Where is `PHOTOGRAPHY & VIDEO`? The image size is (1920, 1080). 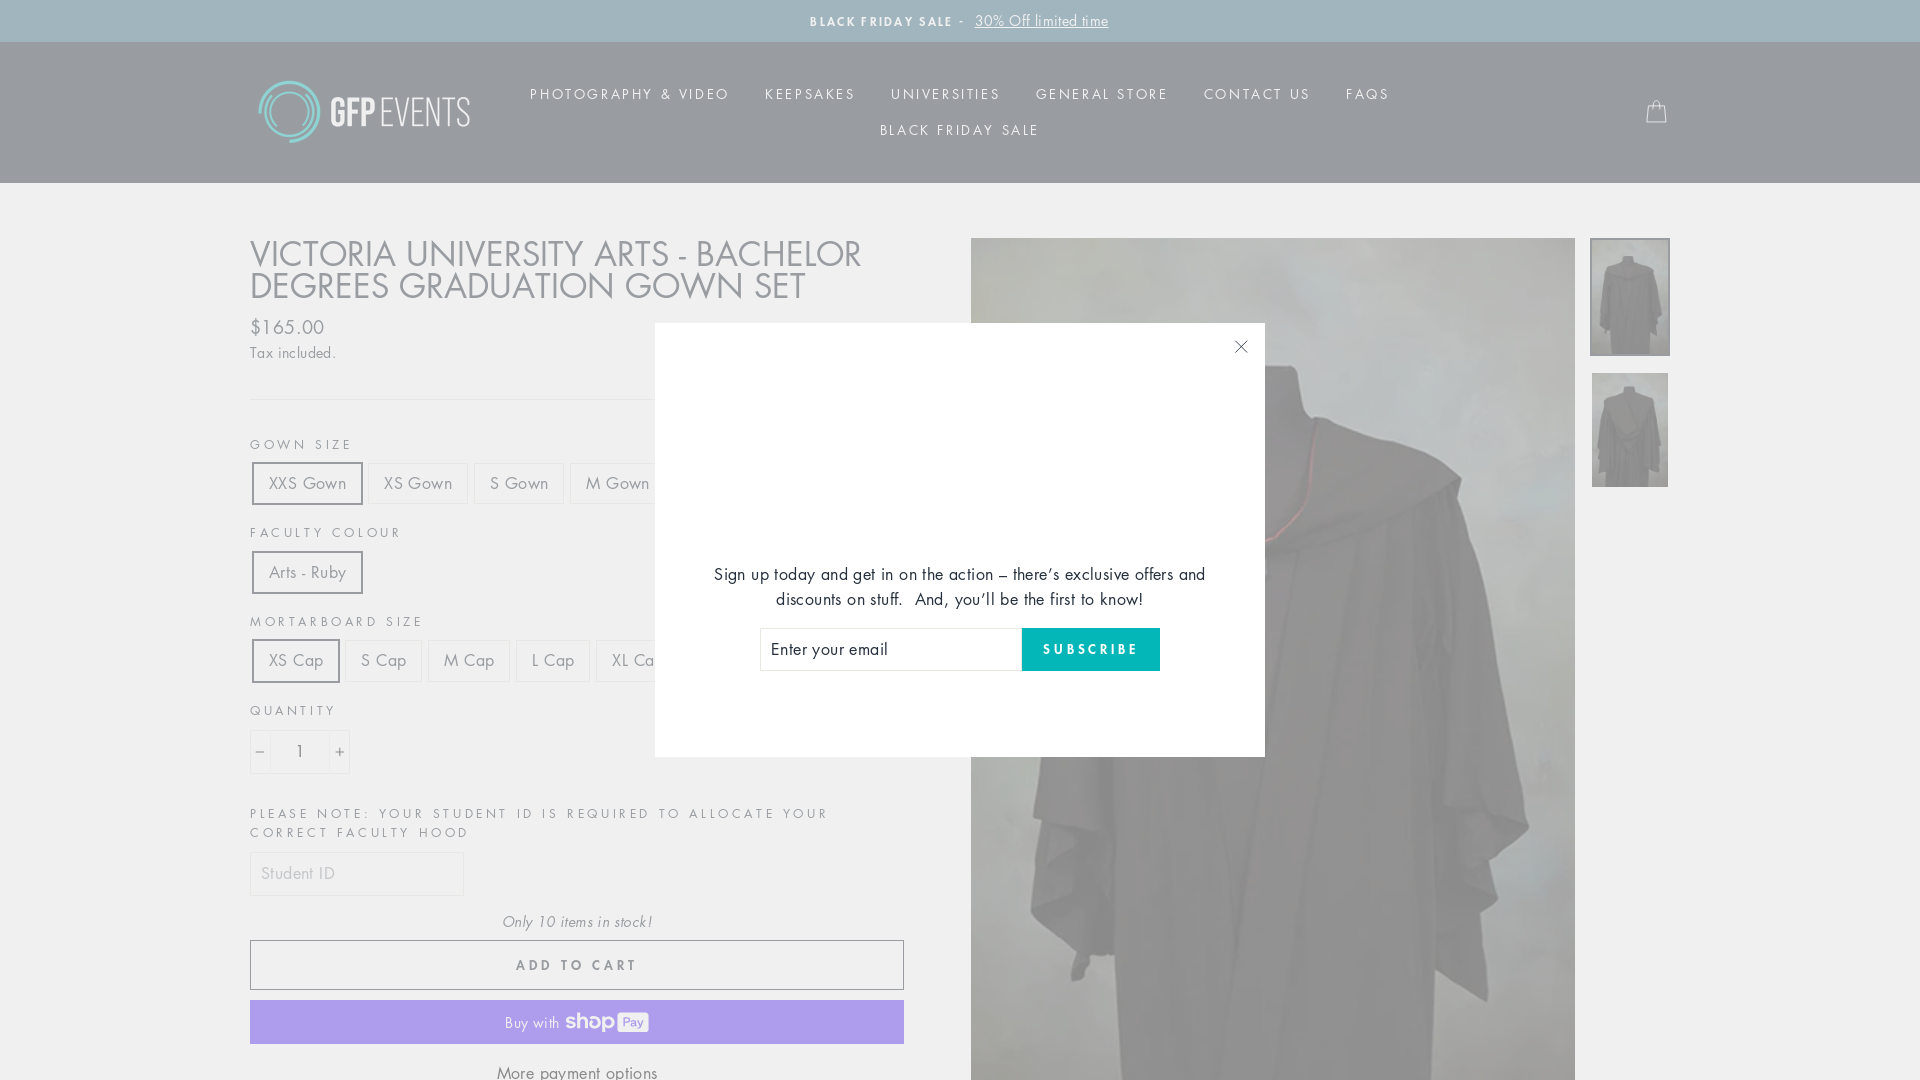
PHOTOGRAPHY & VIDEO is located at coordinates (630, 94).